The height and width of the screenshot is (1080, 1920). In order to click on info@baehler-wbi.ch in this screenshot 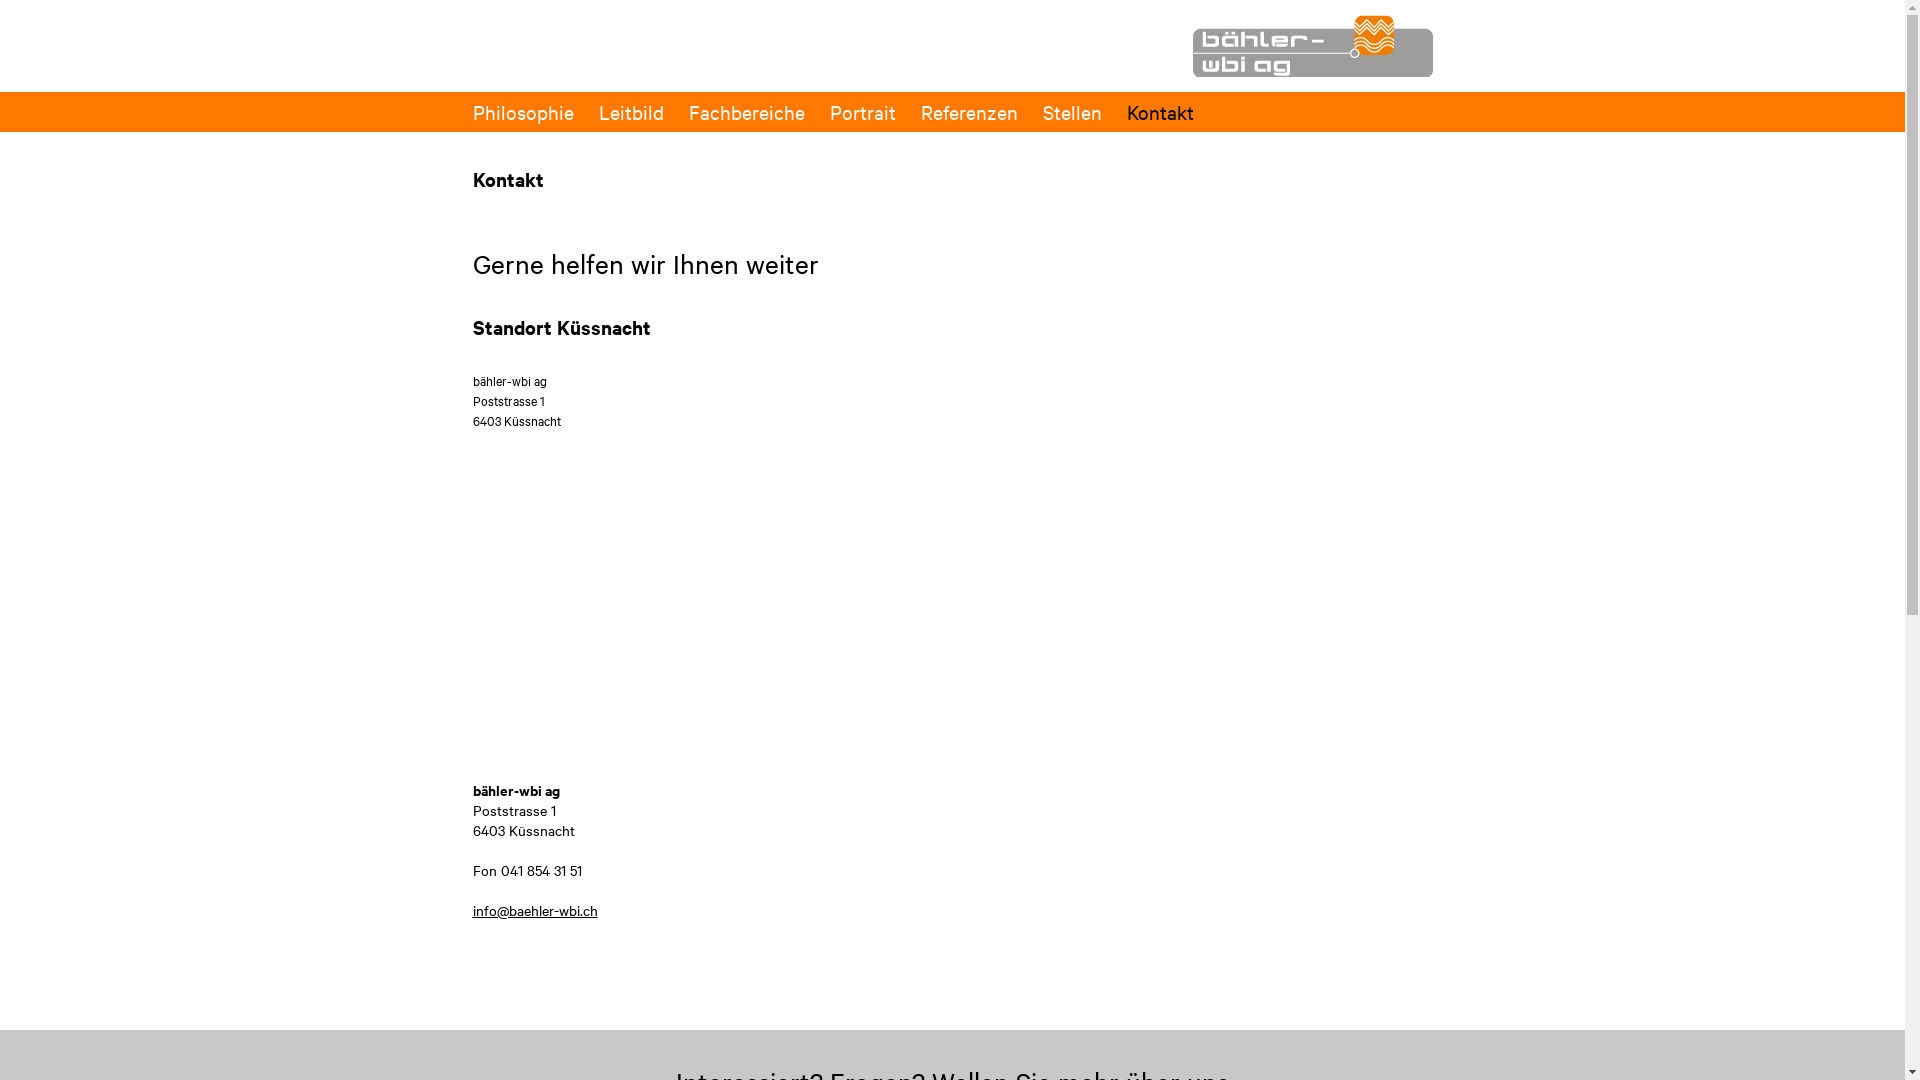, I will do `click(534, 910)`.